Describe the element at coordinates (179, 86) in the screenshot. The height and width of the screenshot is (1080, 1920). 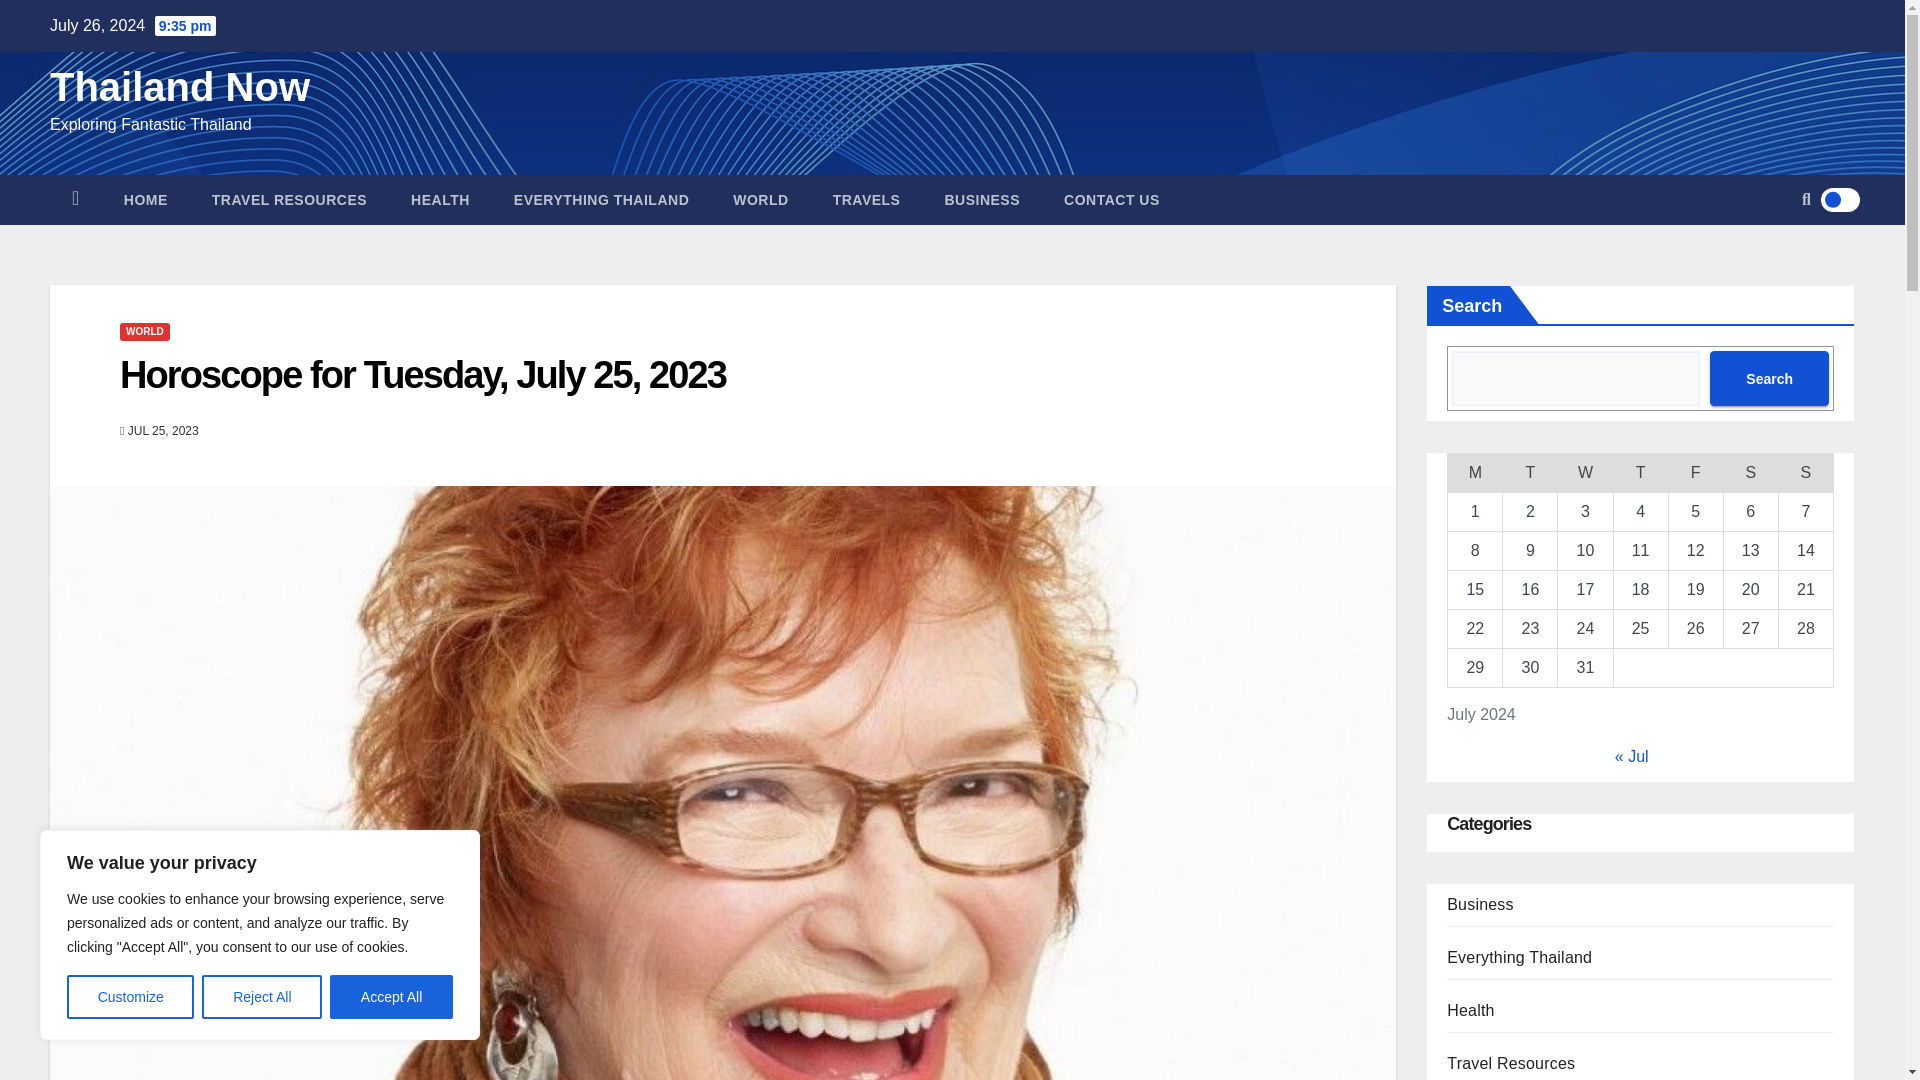
I see `Thailand Now` at that location.